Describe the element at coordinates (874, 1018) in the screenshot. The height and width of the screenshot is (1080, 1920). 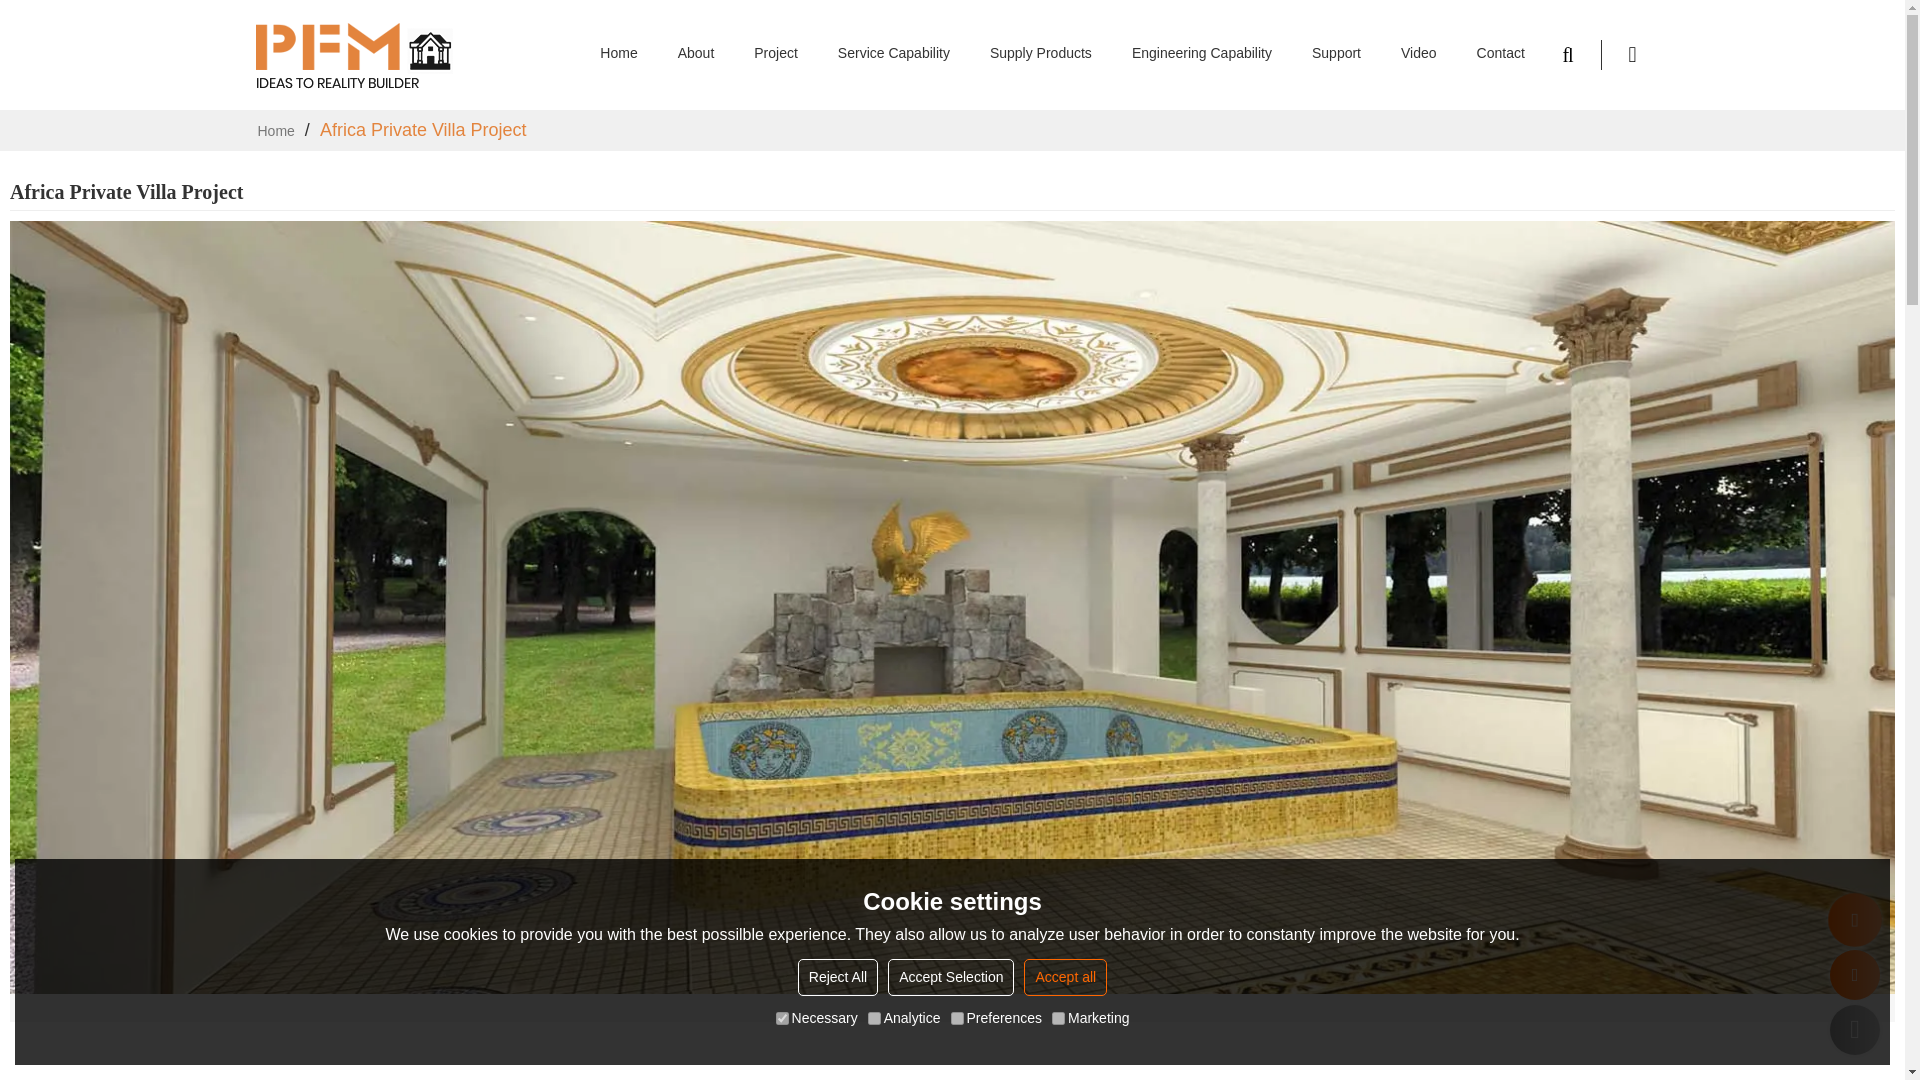
I see `on` at that location.